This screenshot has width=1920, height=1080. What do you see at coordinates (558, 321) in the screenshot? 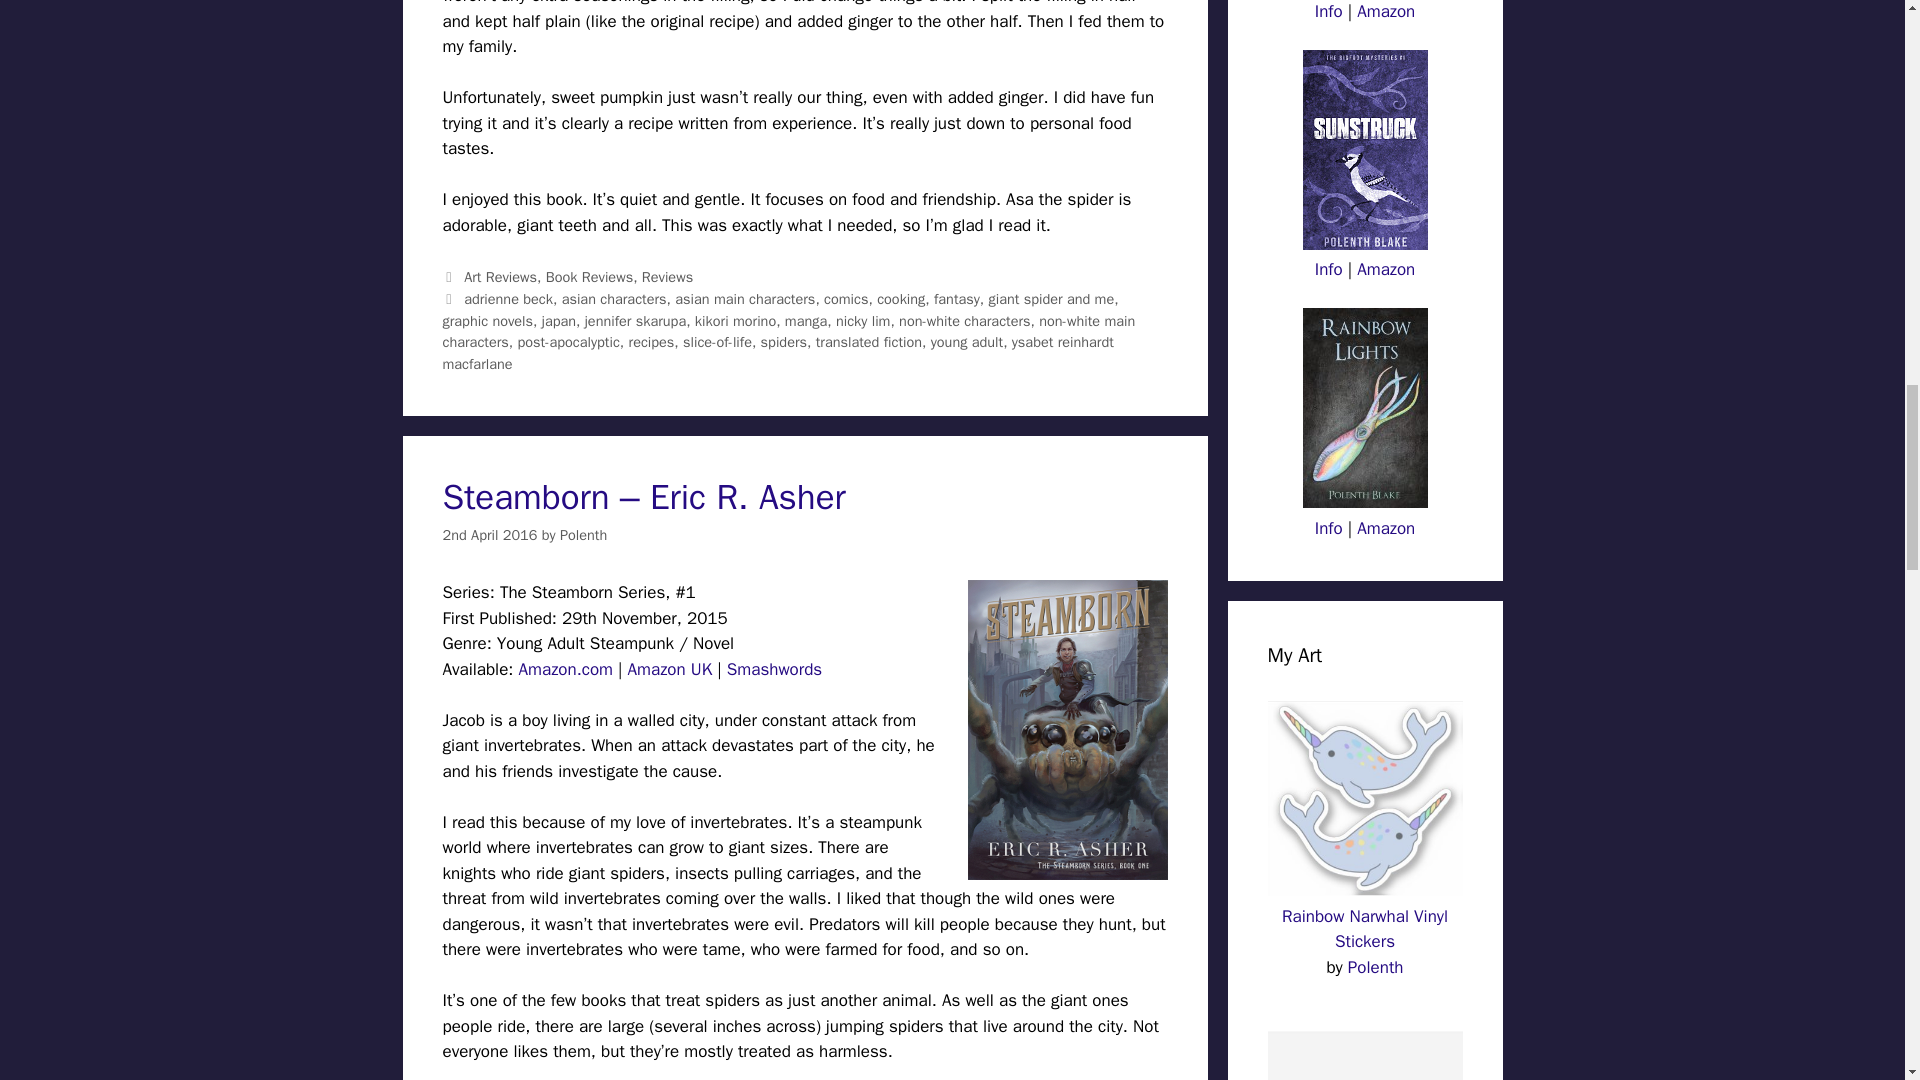
I see `japan` at bounding box center [558, 321].